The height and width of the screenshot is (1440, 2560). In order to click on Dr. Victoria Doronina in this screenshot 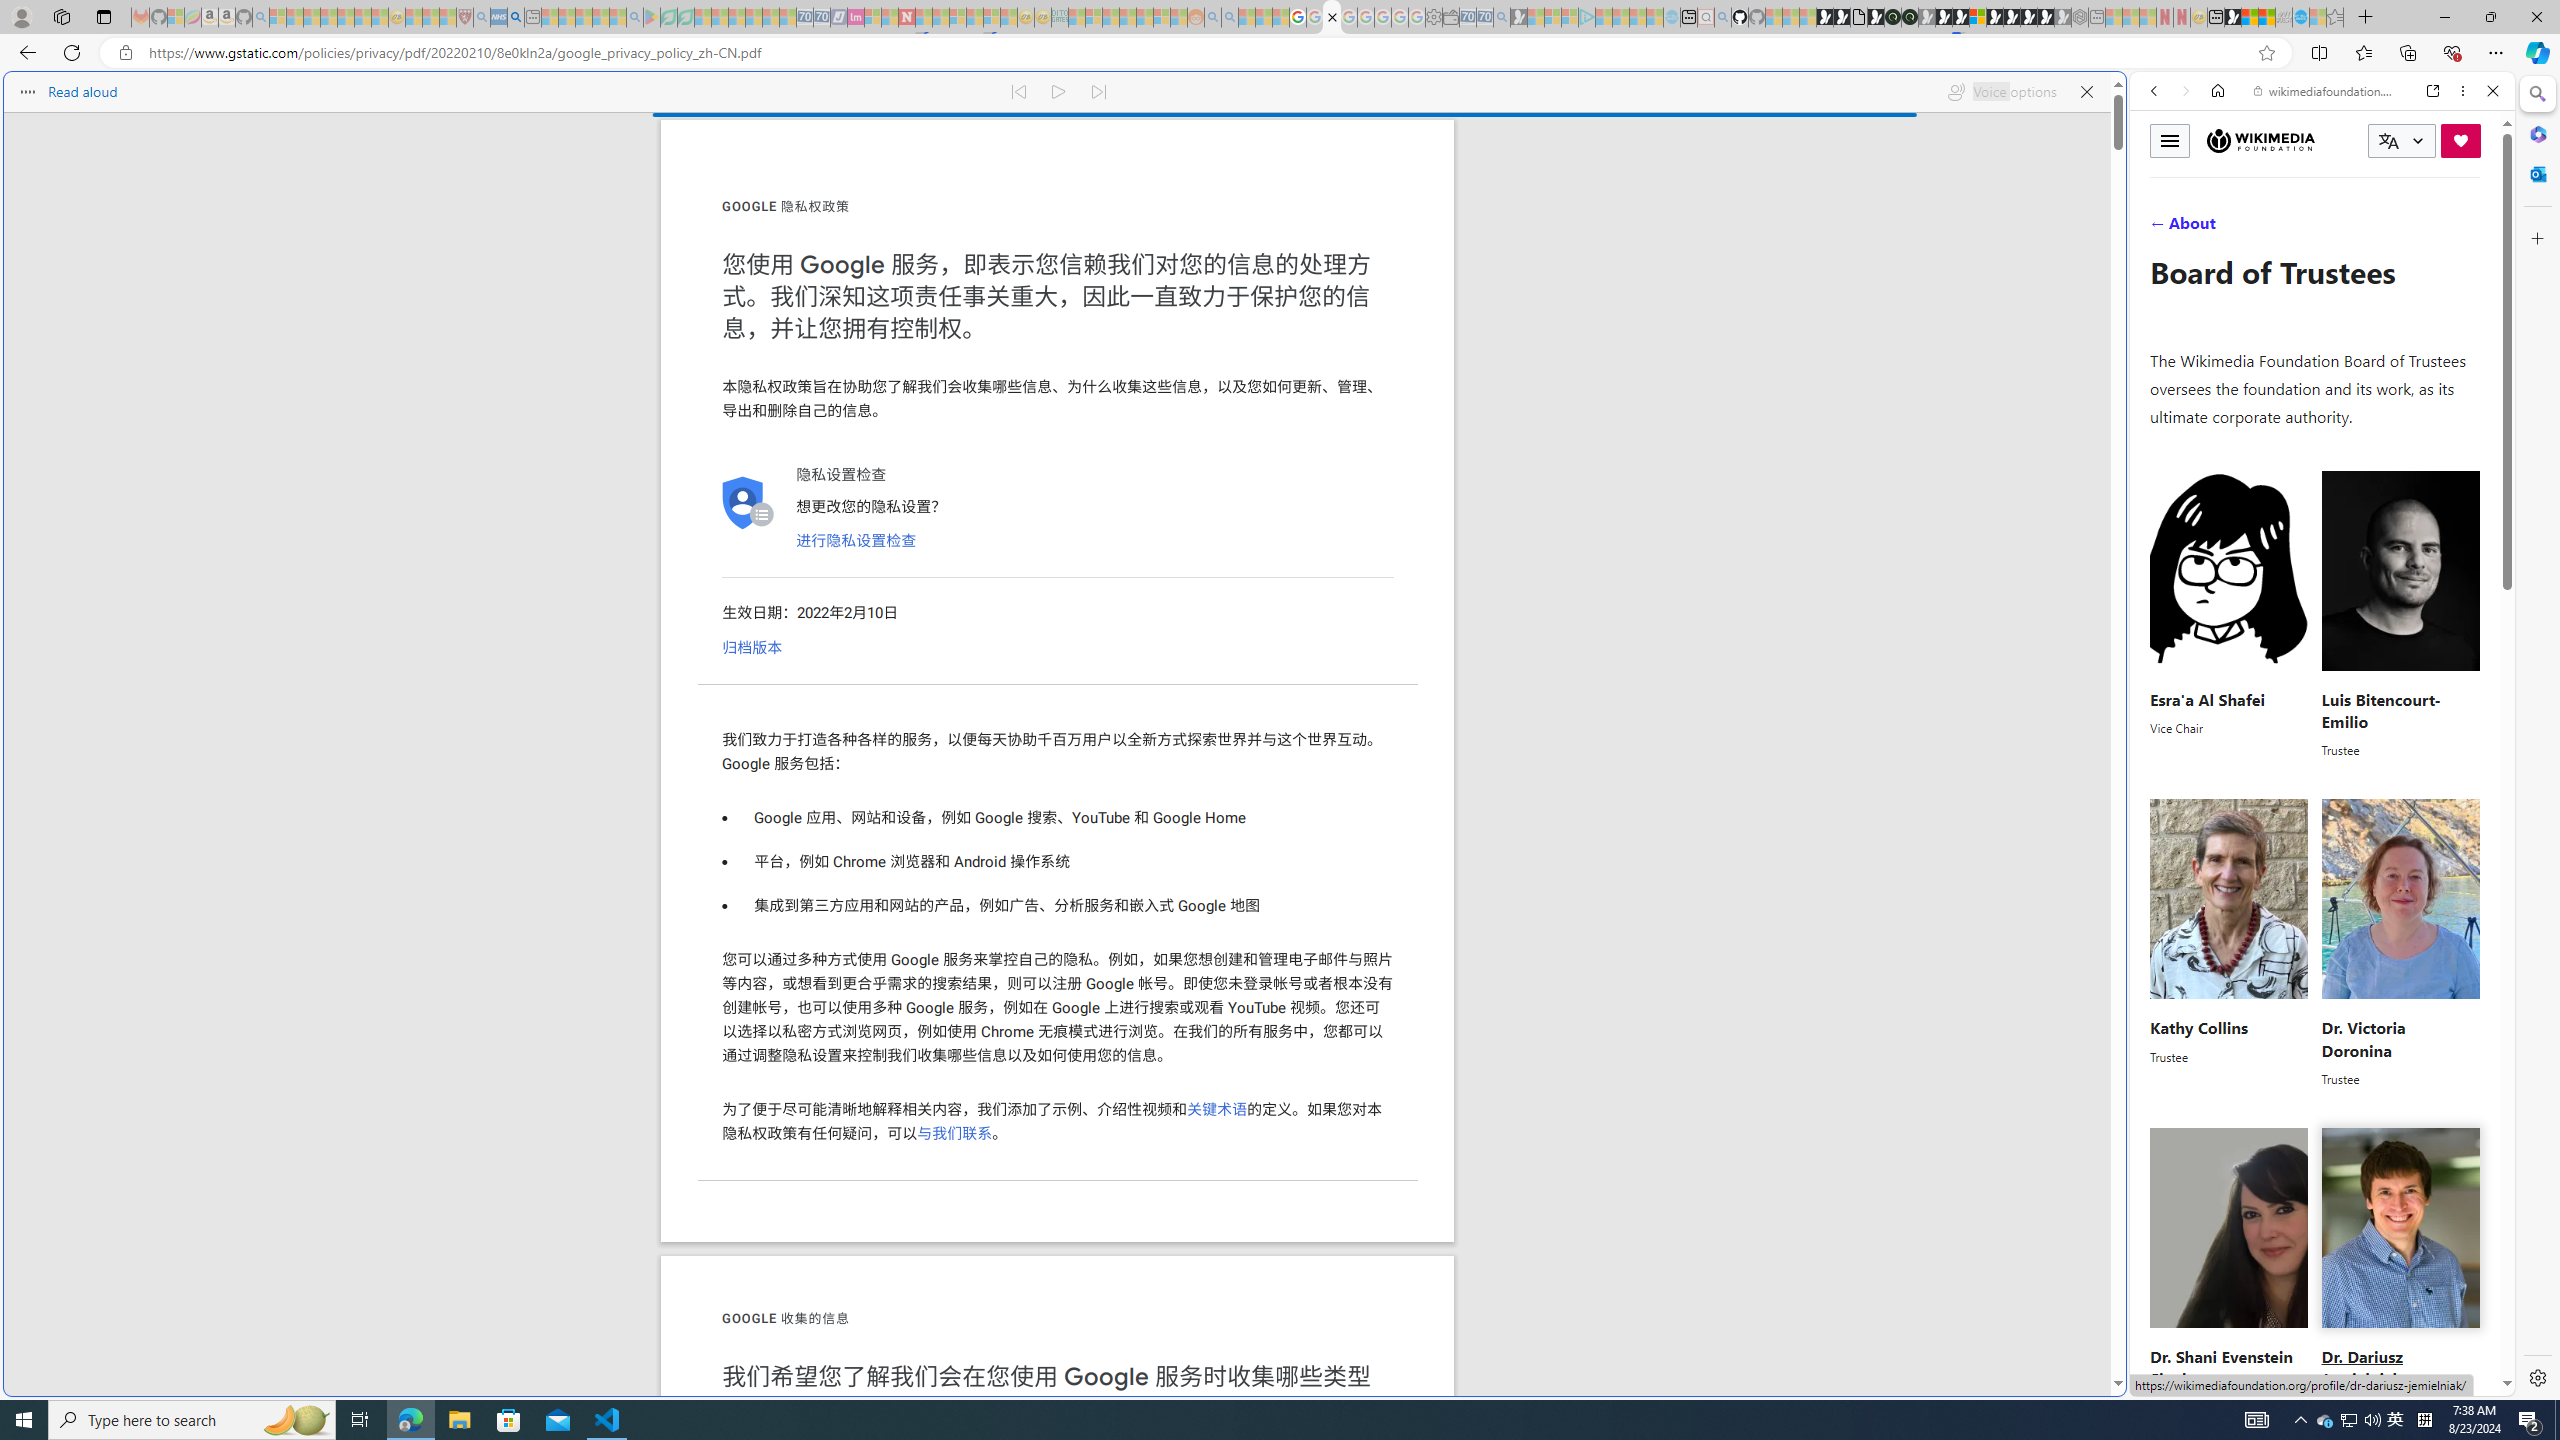, I will do `click(2362, 1039)`.